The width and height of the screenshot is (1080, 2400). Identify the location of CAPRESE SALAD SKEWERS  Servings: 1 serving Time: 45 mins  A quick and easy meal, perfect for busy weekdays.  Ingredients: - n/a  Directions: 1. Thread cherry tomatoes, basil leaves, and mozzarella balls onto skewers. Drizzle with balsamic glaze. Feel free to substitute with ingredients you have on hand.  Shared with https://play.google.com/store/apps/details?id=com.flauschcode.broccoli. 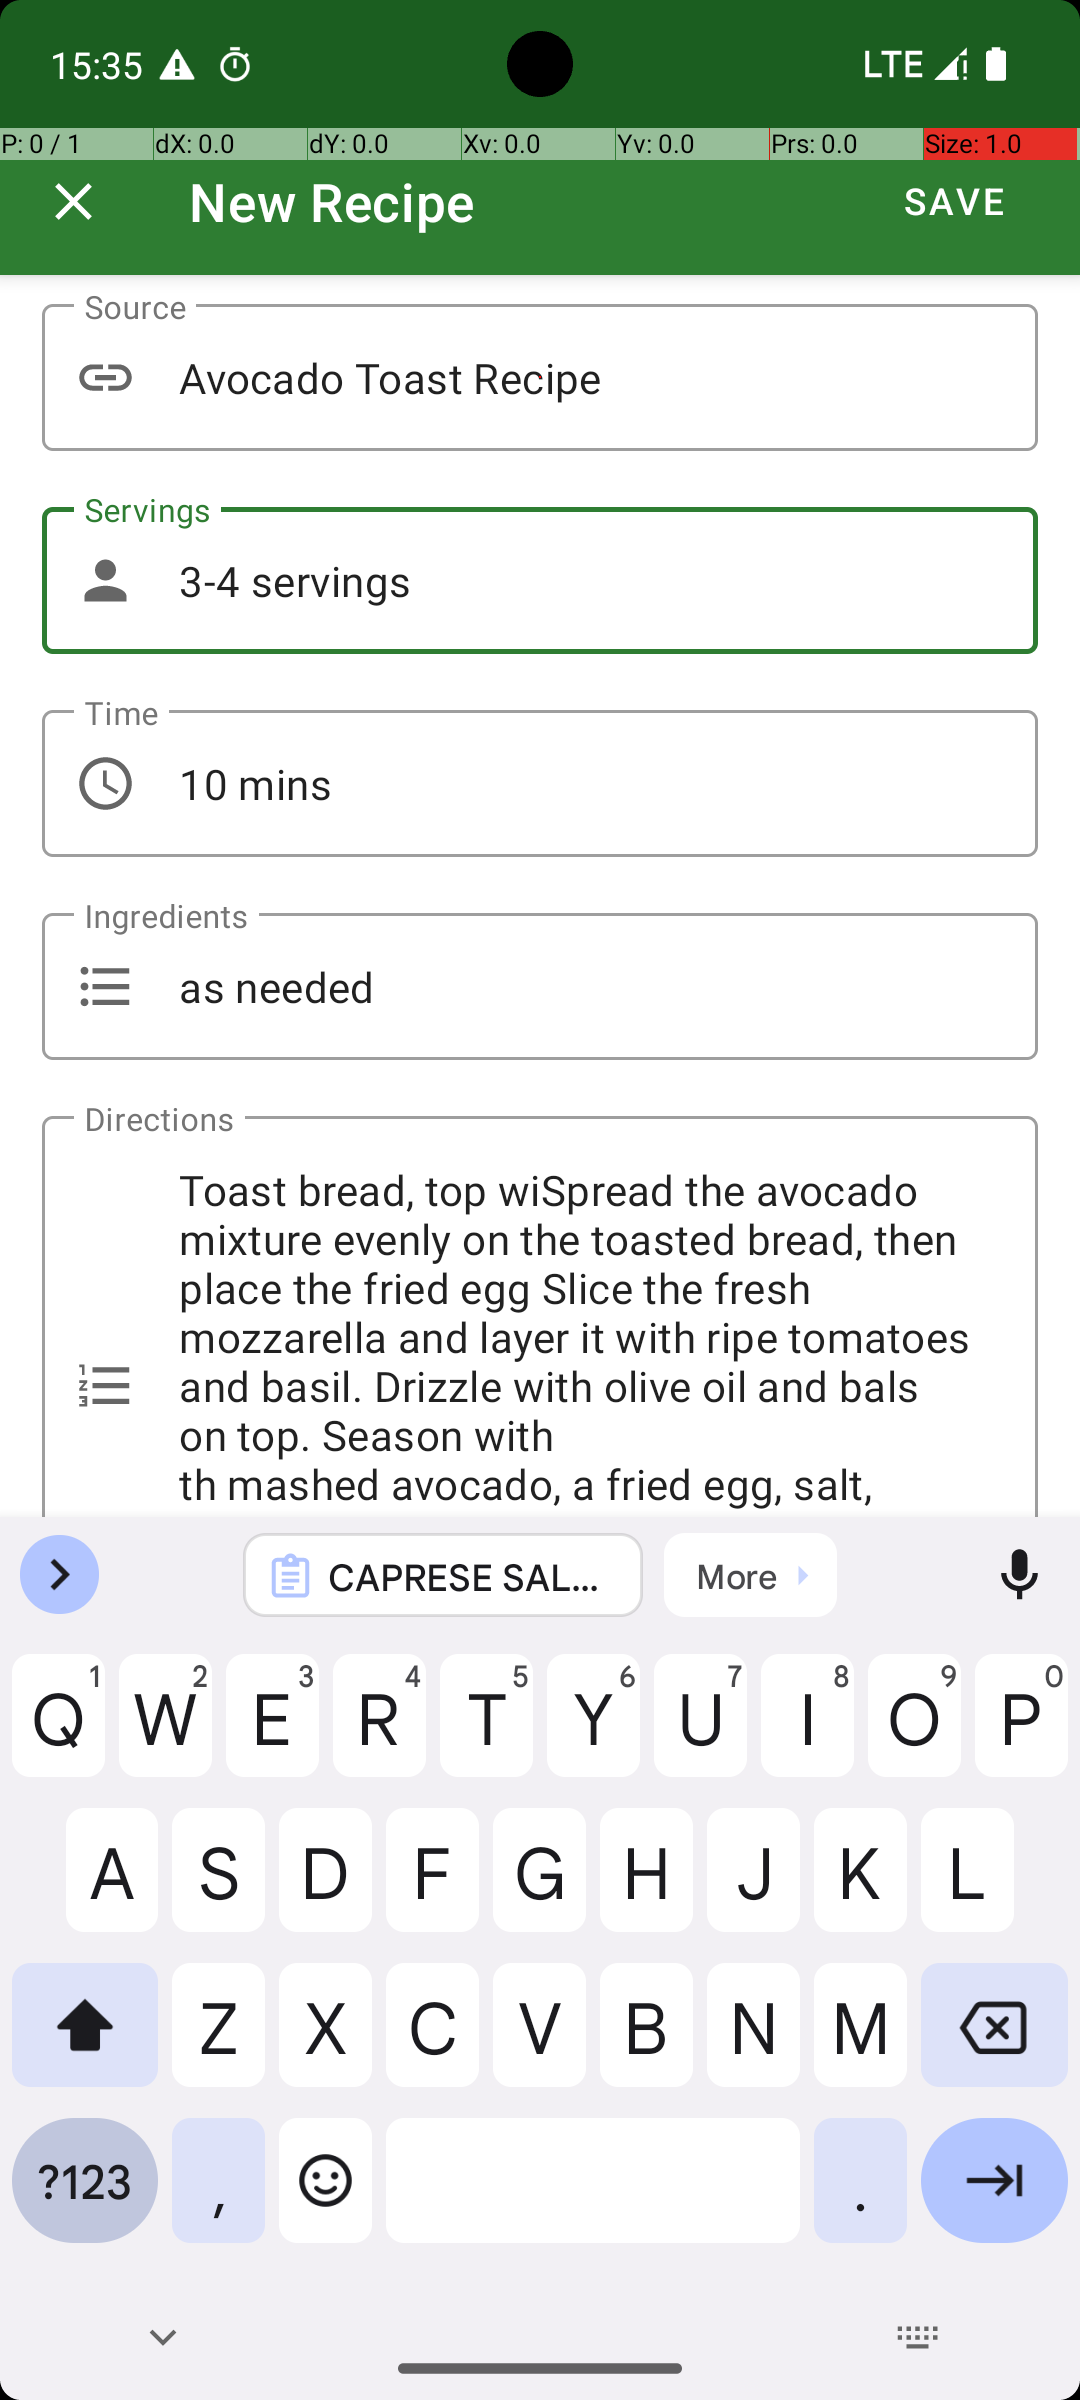
(470, 1576).